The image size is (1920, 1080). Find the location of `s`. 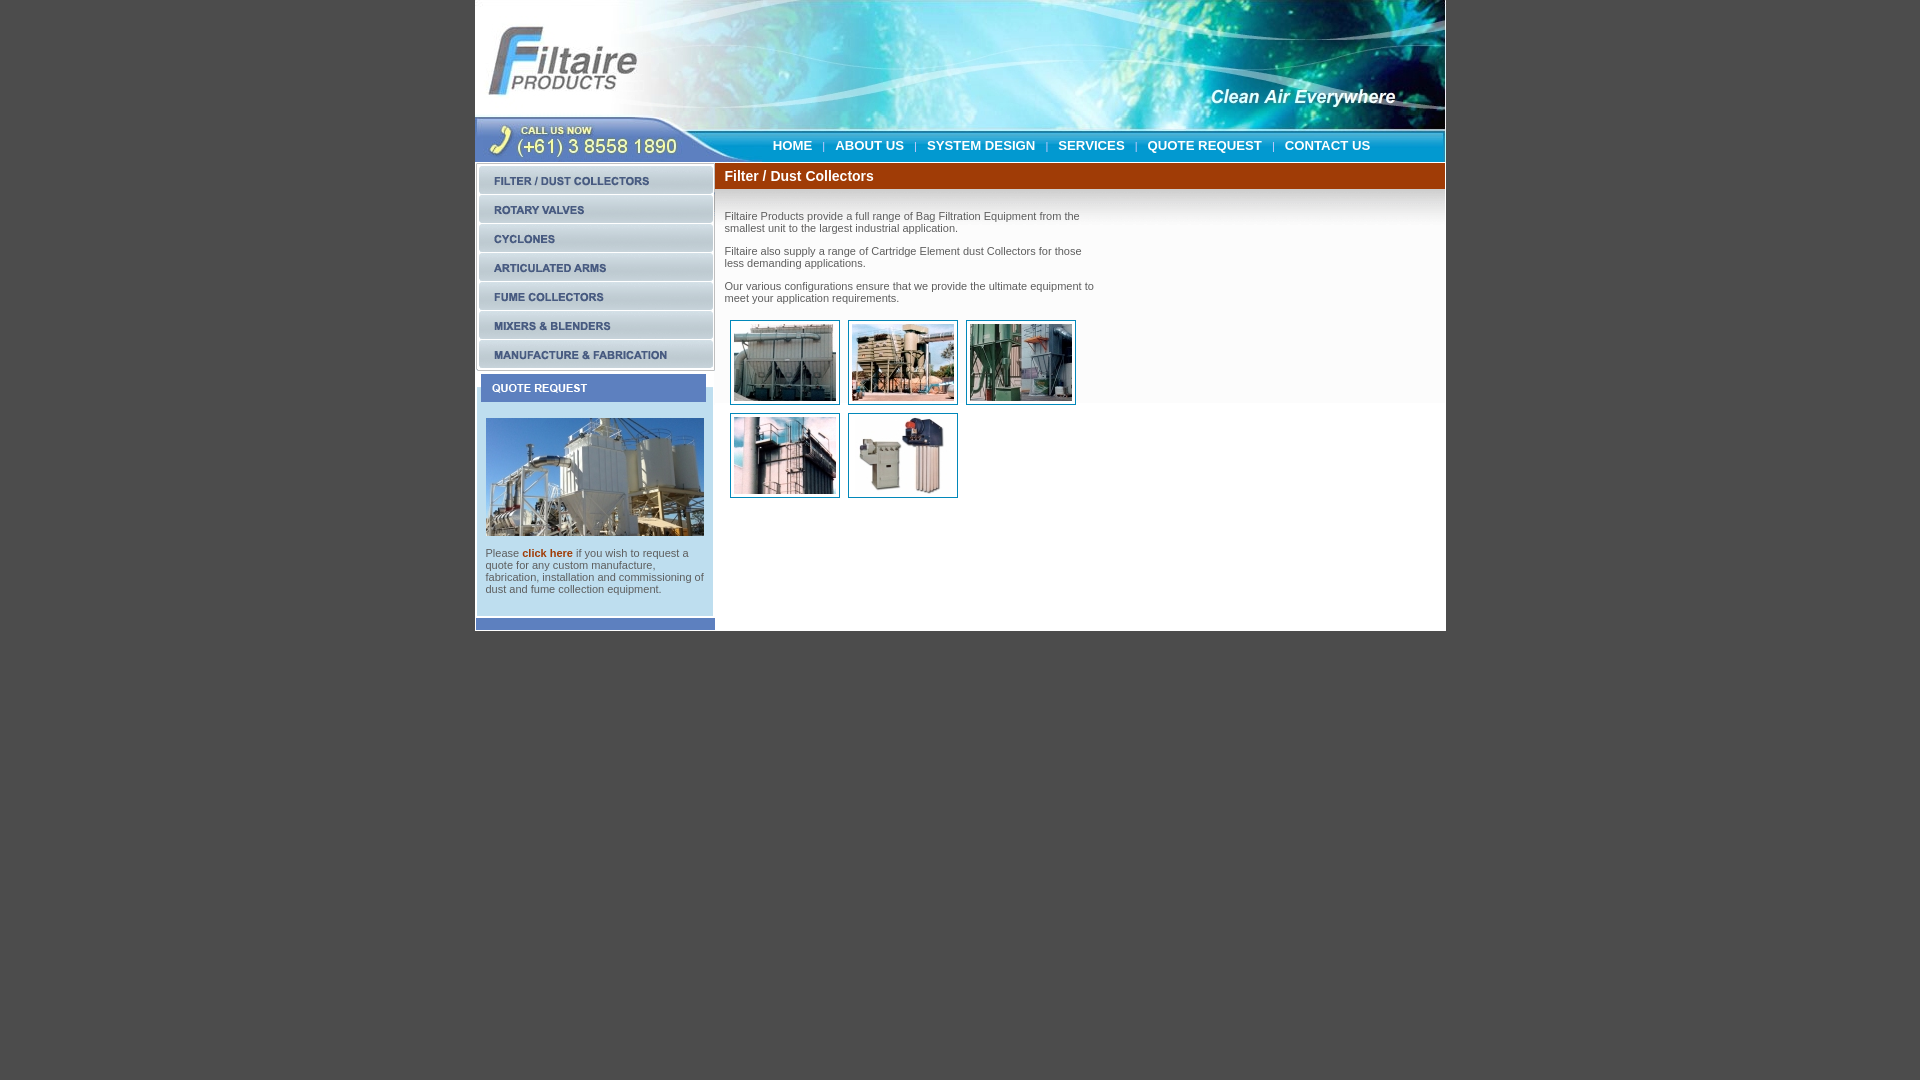

s is located at coordinates (596, 220).